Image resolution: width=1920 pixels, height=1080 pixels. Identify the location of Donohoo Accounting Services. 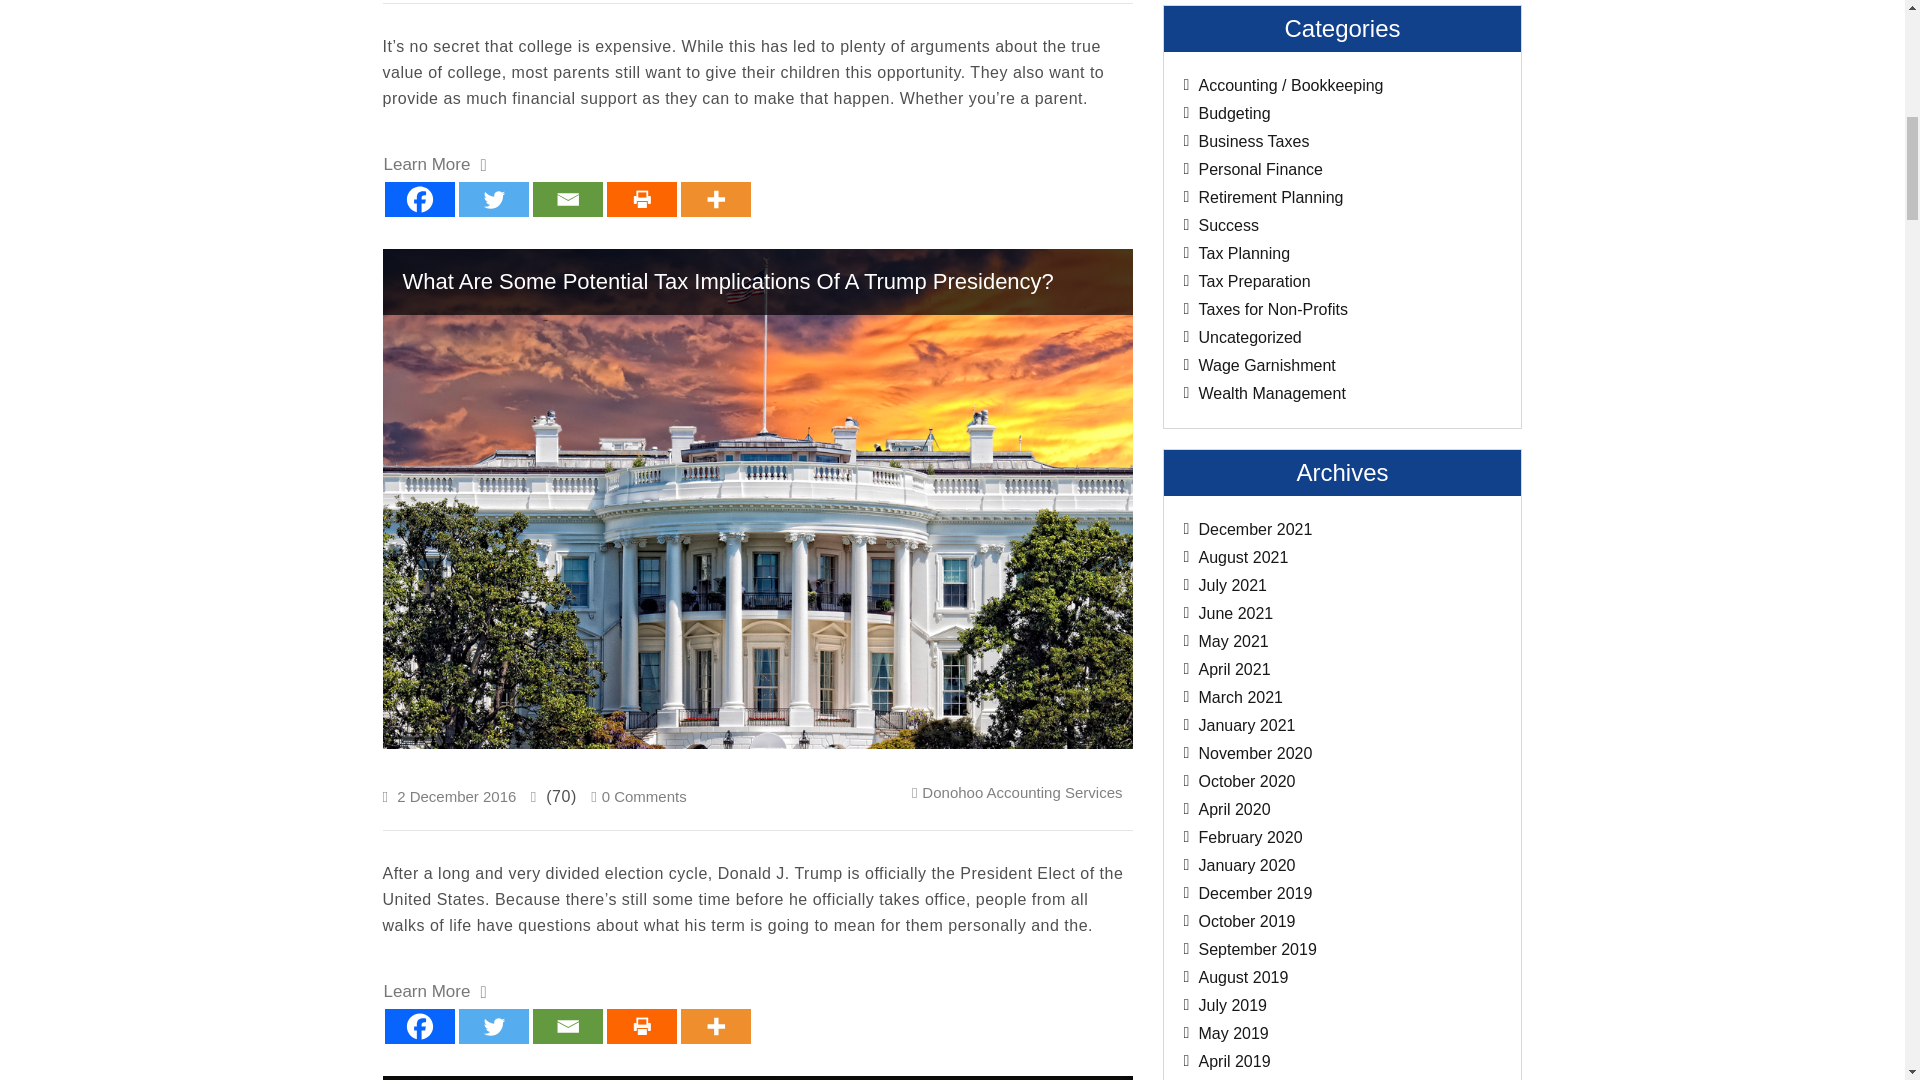
(1021, 792).